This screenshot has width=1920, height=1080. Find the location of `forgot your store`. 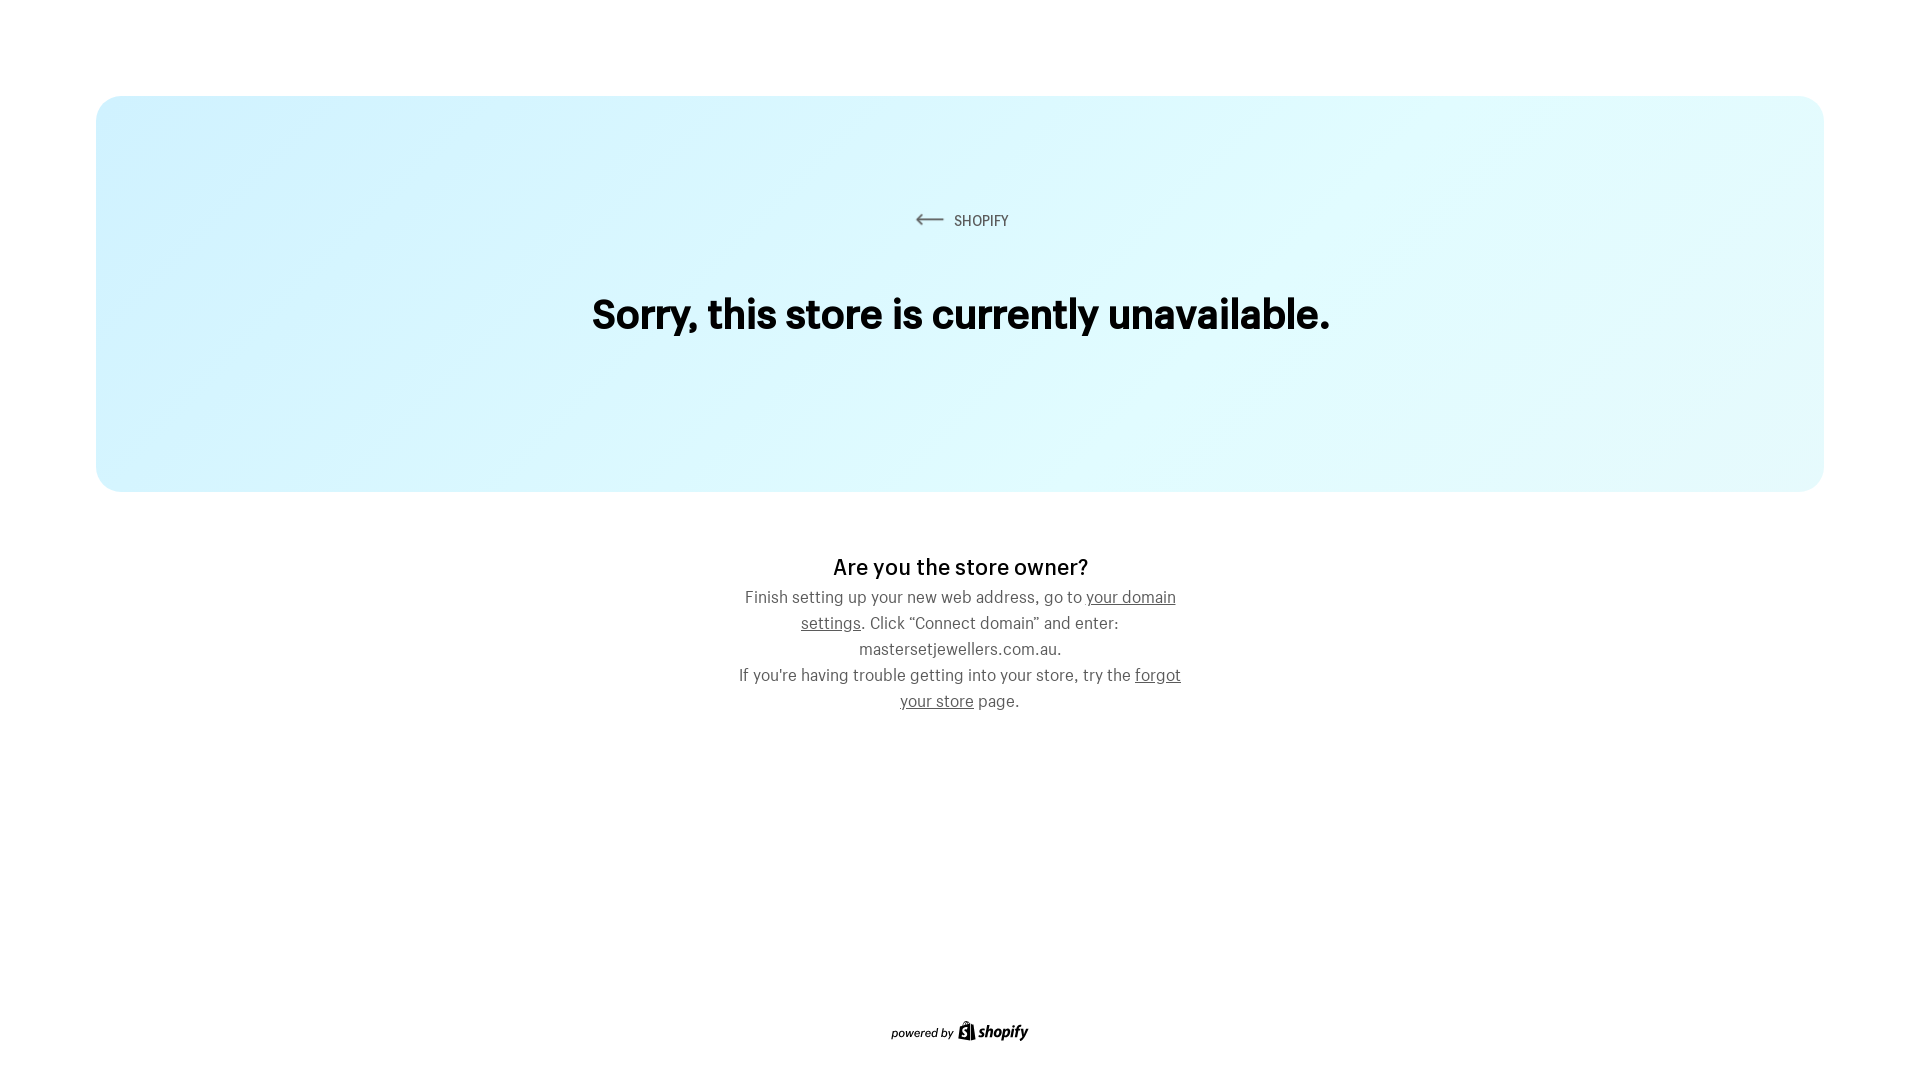

forgot your store is located at coordinates (1040, 685).